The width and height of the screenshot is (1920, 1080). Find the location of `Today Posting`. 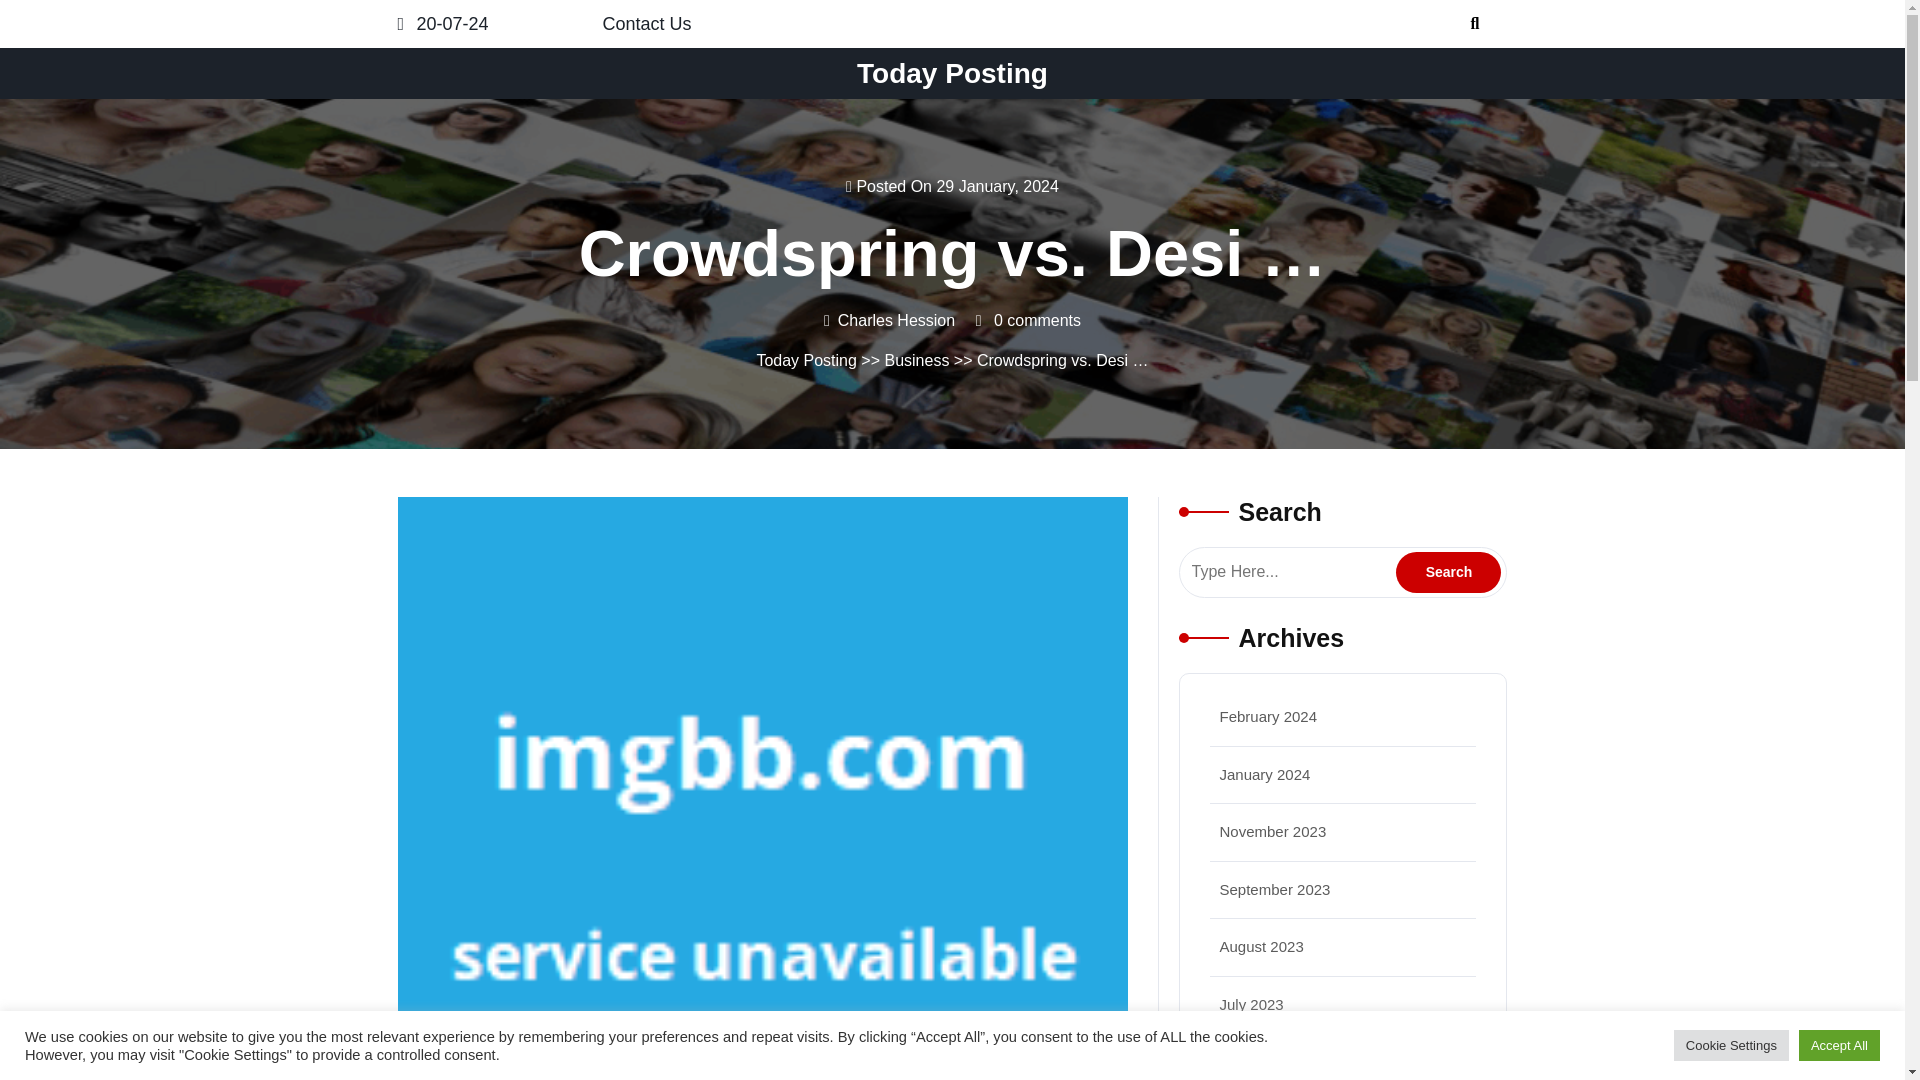

Today Posting is located at coordinates (806, 360).